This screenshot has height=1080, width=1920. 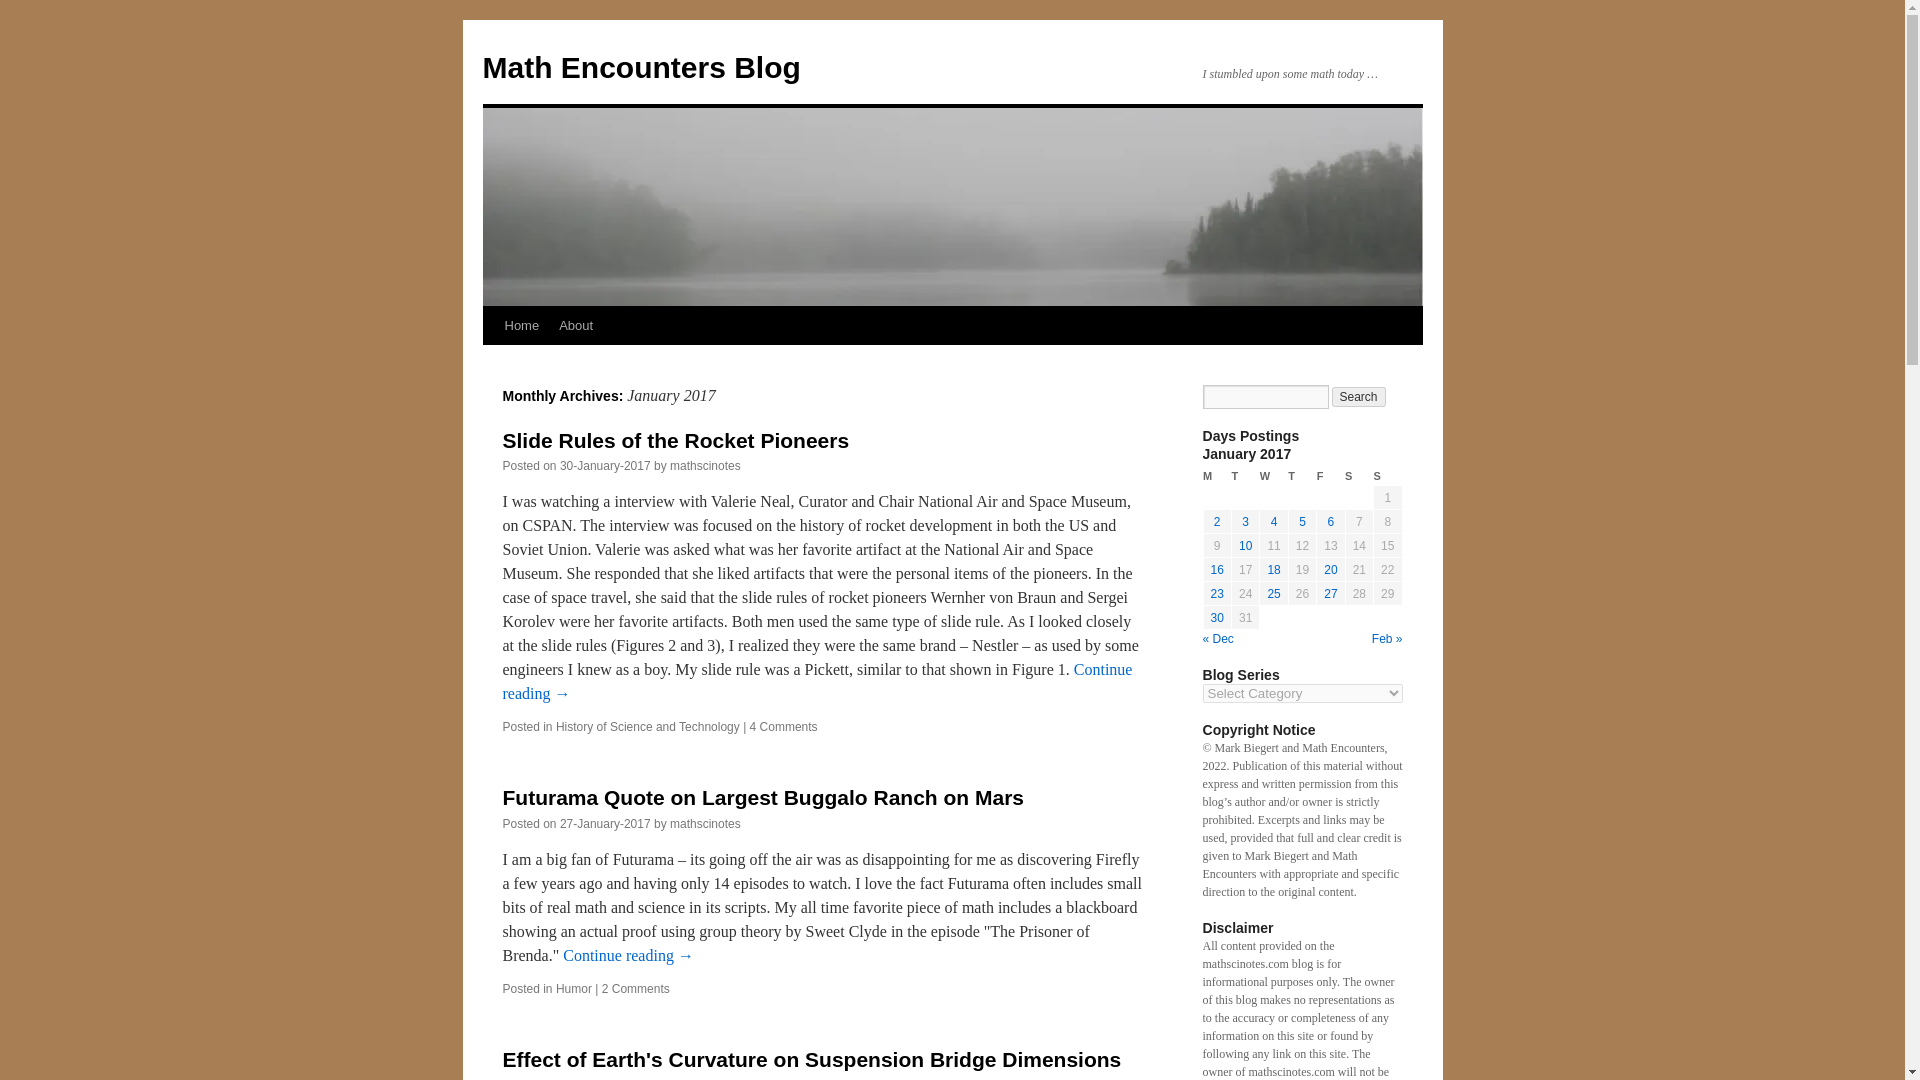 I want to click on mathscinotes, so click(x=706, y=466).